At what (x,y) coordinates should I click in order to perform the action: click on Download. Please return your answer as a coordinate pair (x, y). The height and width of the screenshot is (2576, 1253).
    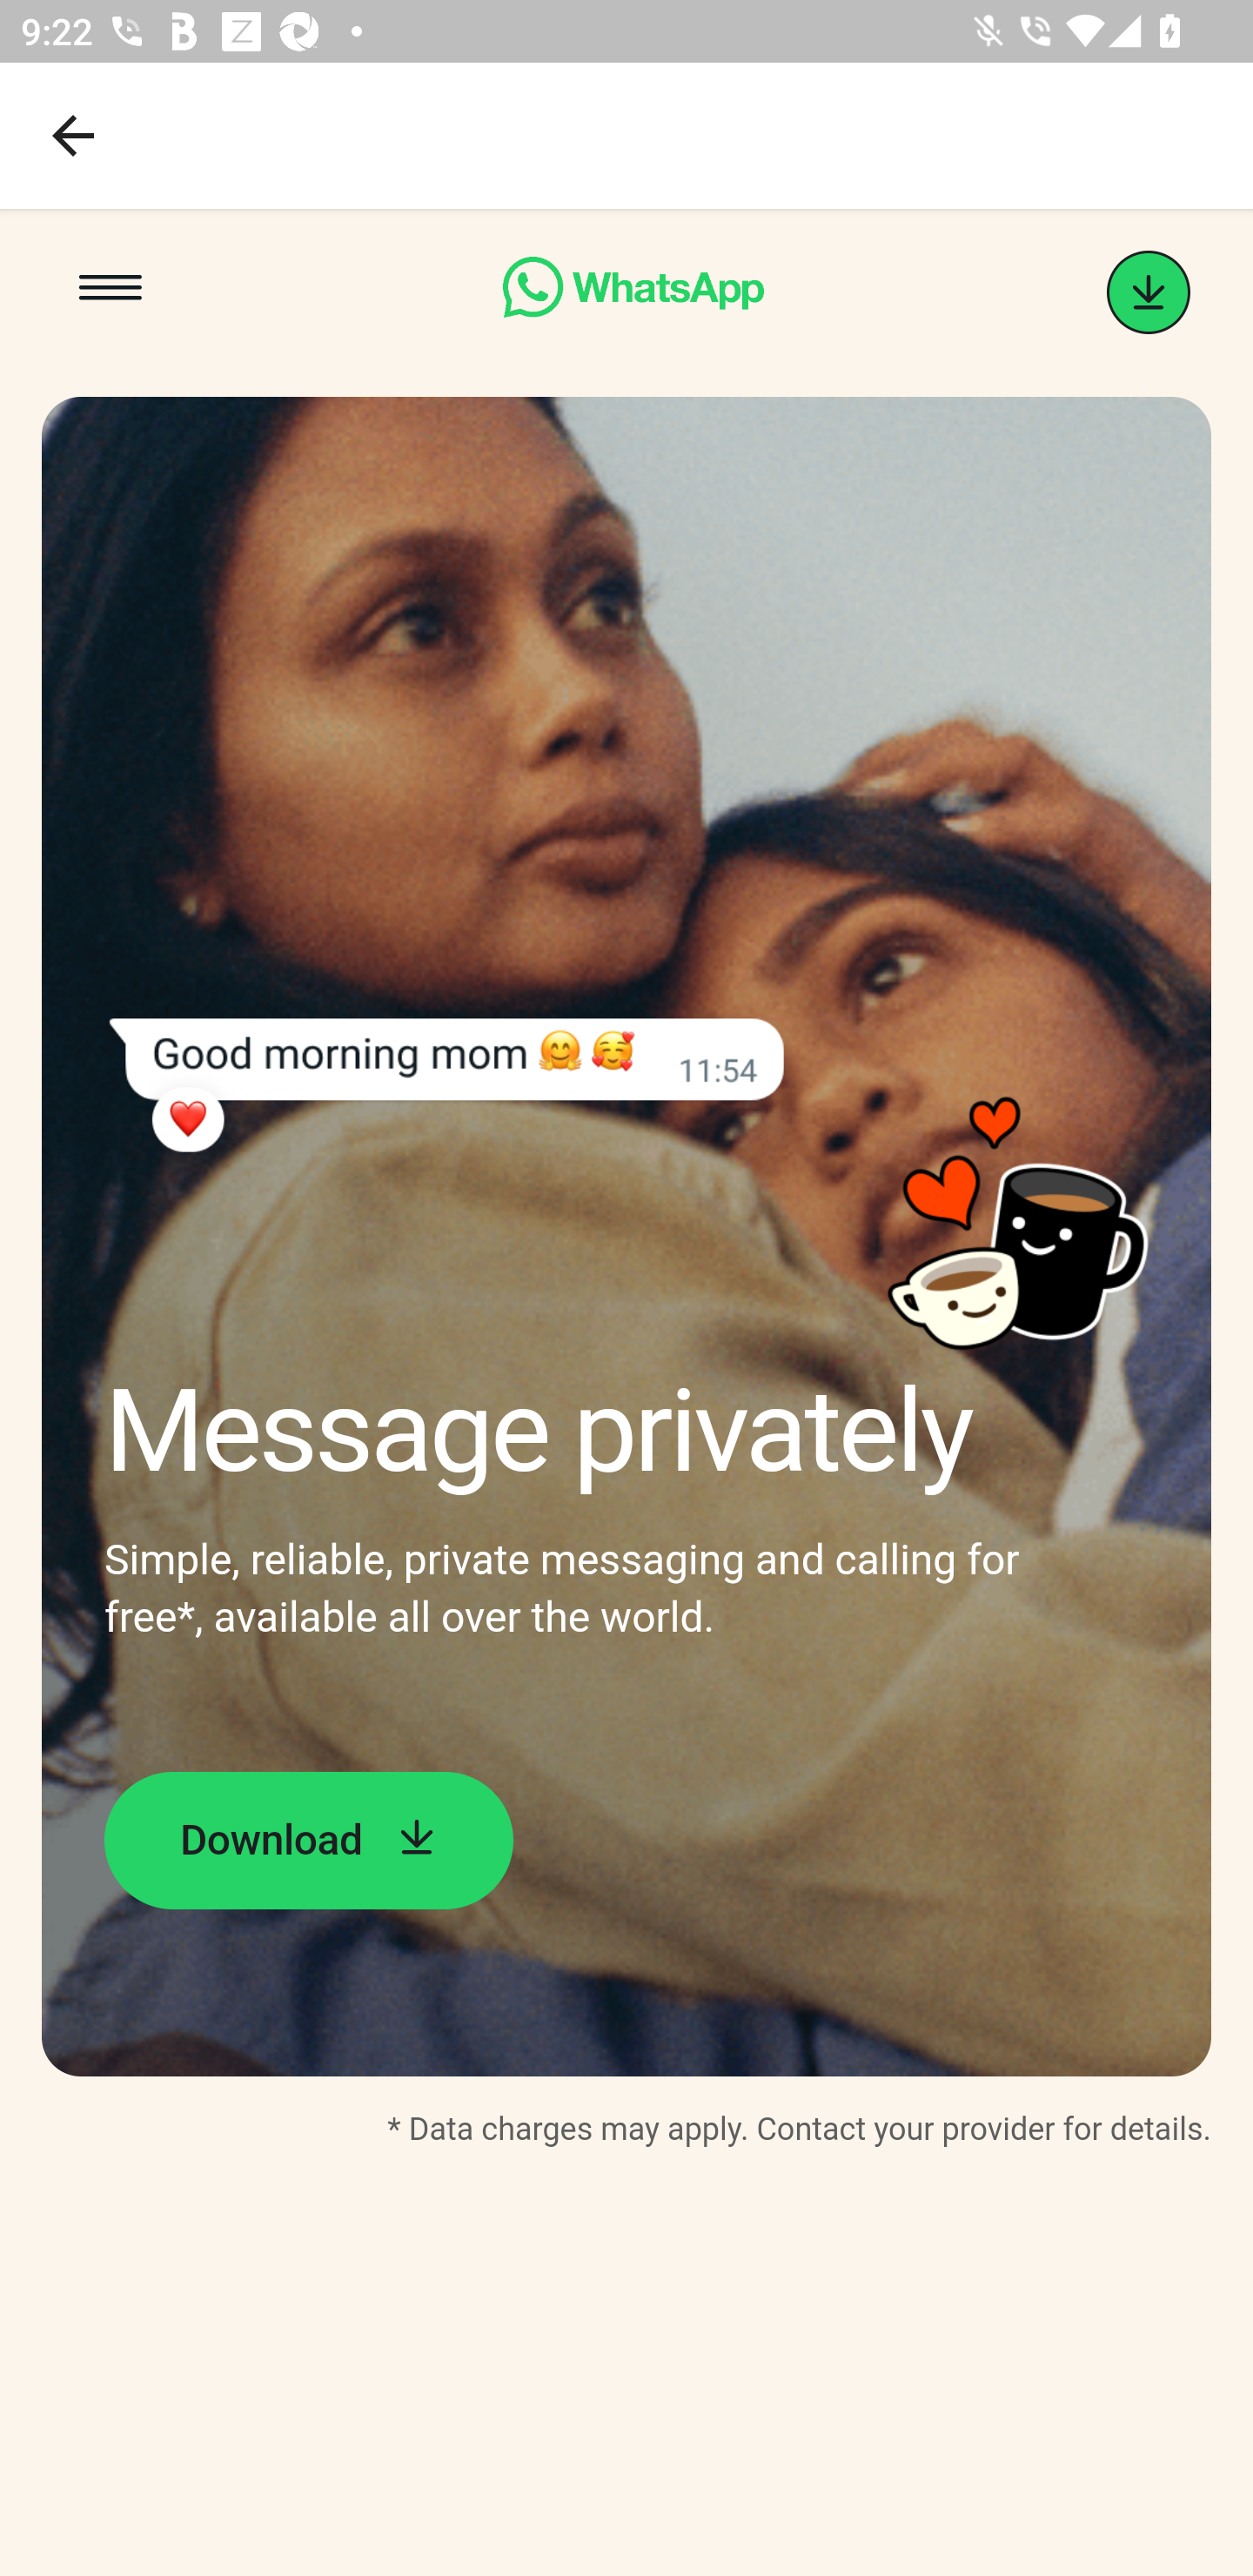
    Looking at the image, I should click on (308, 1840).